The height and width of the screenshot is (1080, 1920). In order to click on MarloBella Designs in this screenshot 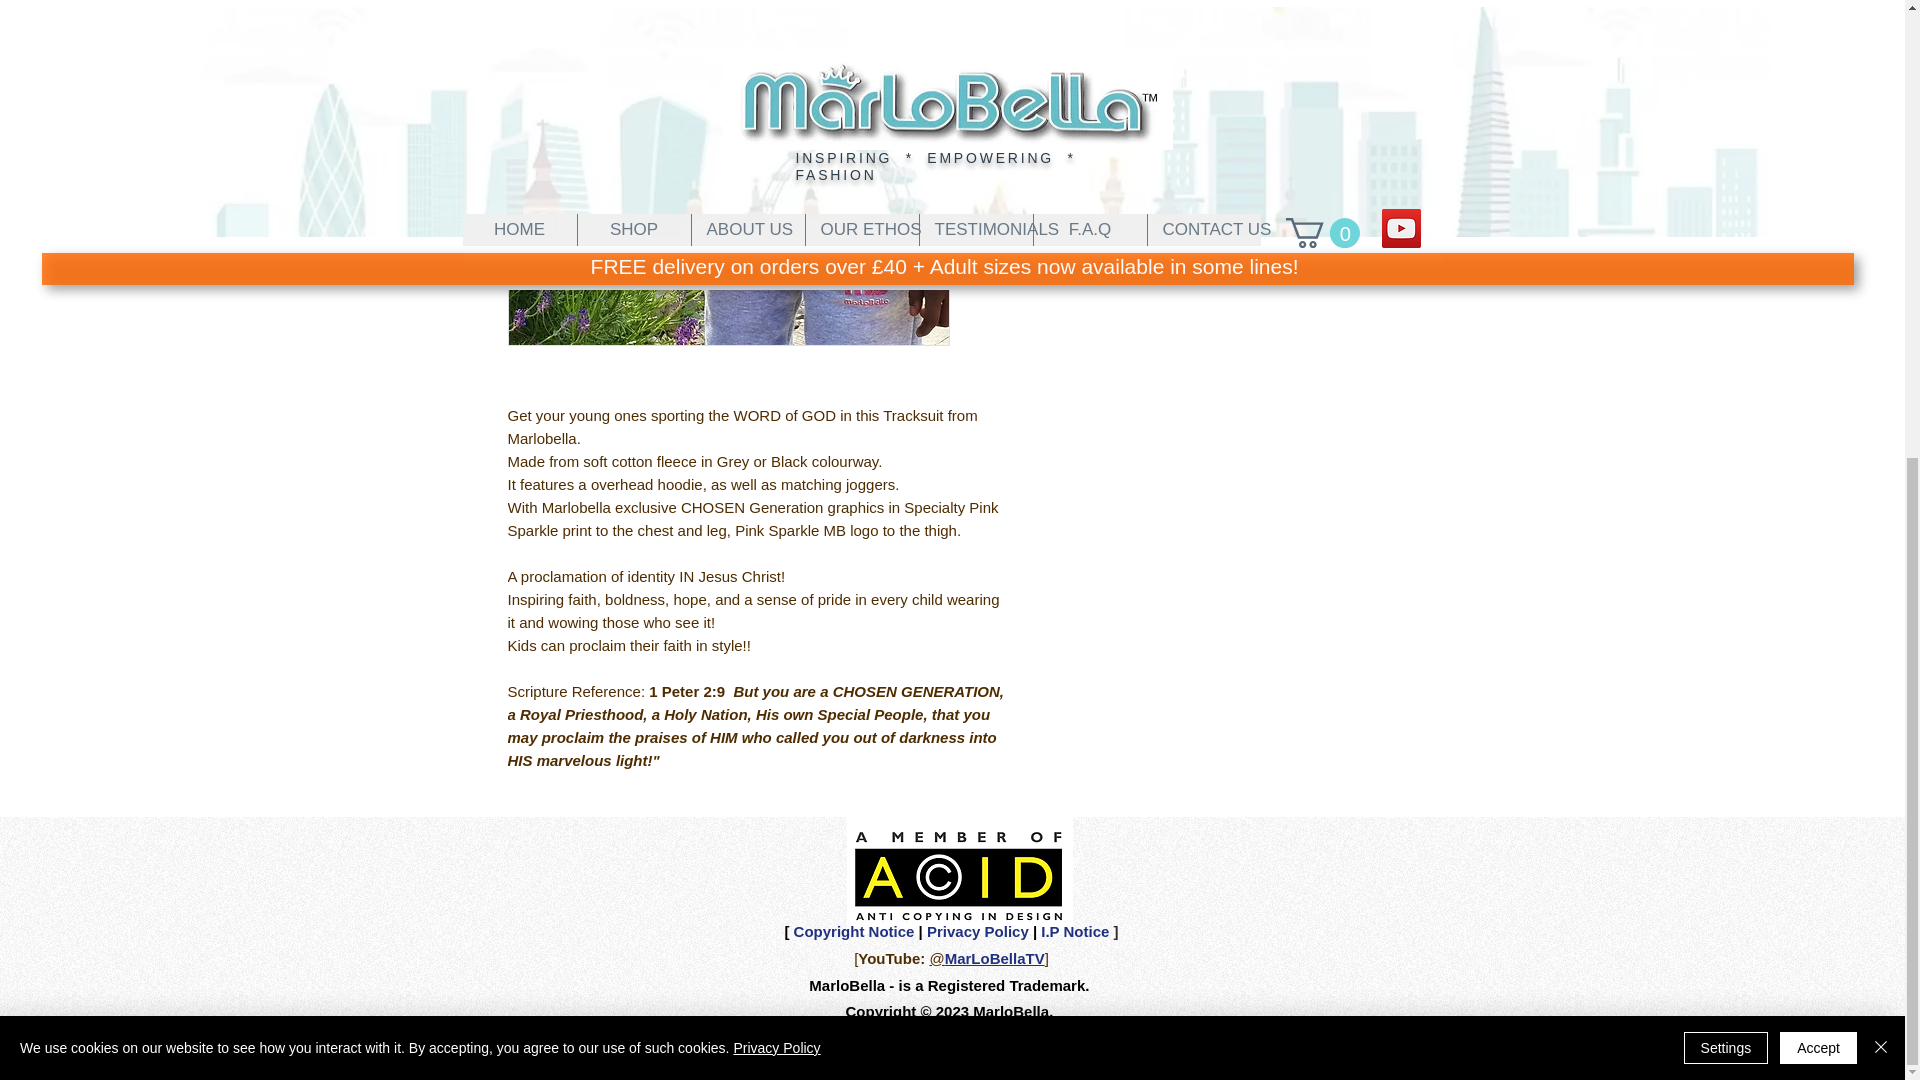, I will do `click(992, 1065)`.